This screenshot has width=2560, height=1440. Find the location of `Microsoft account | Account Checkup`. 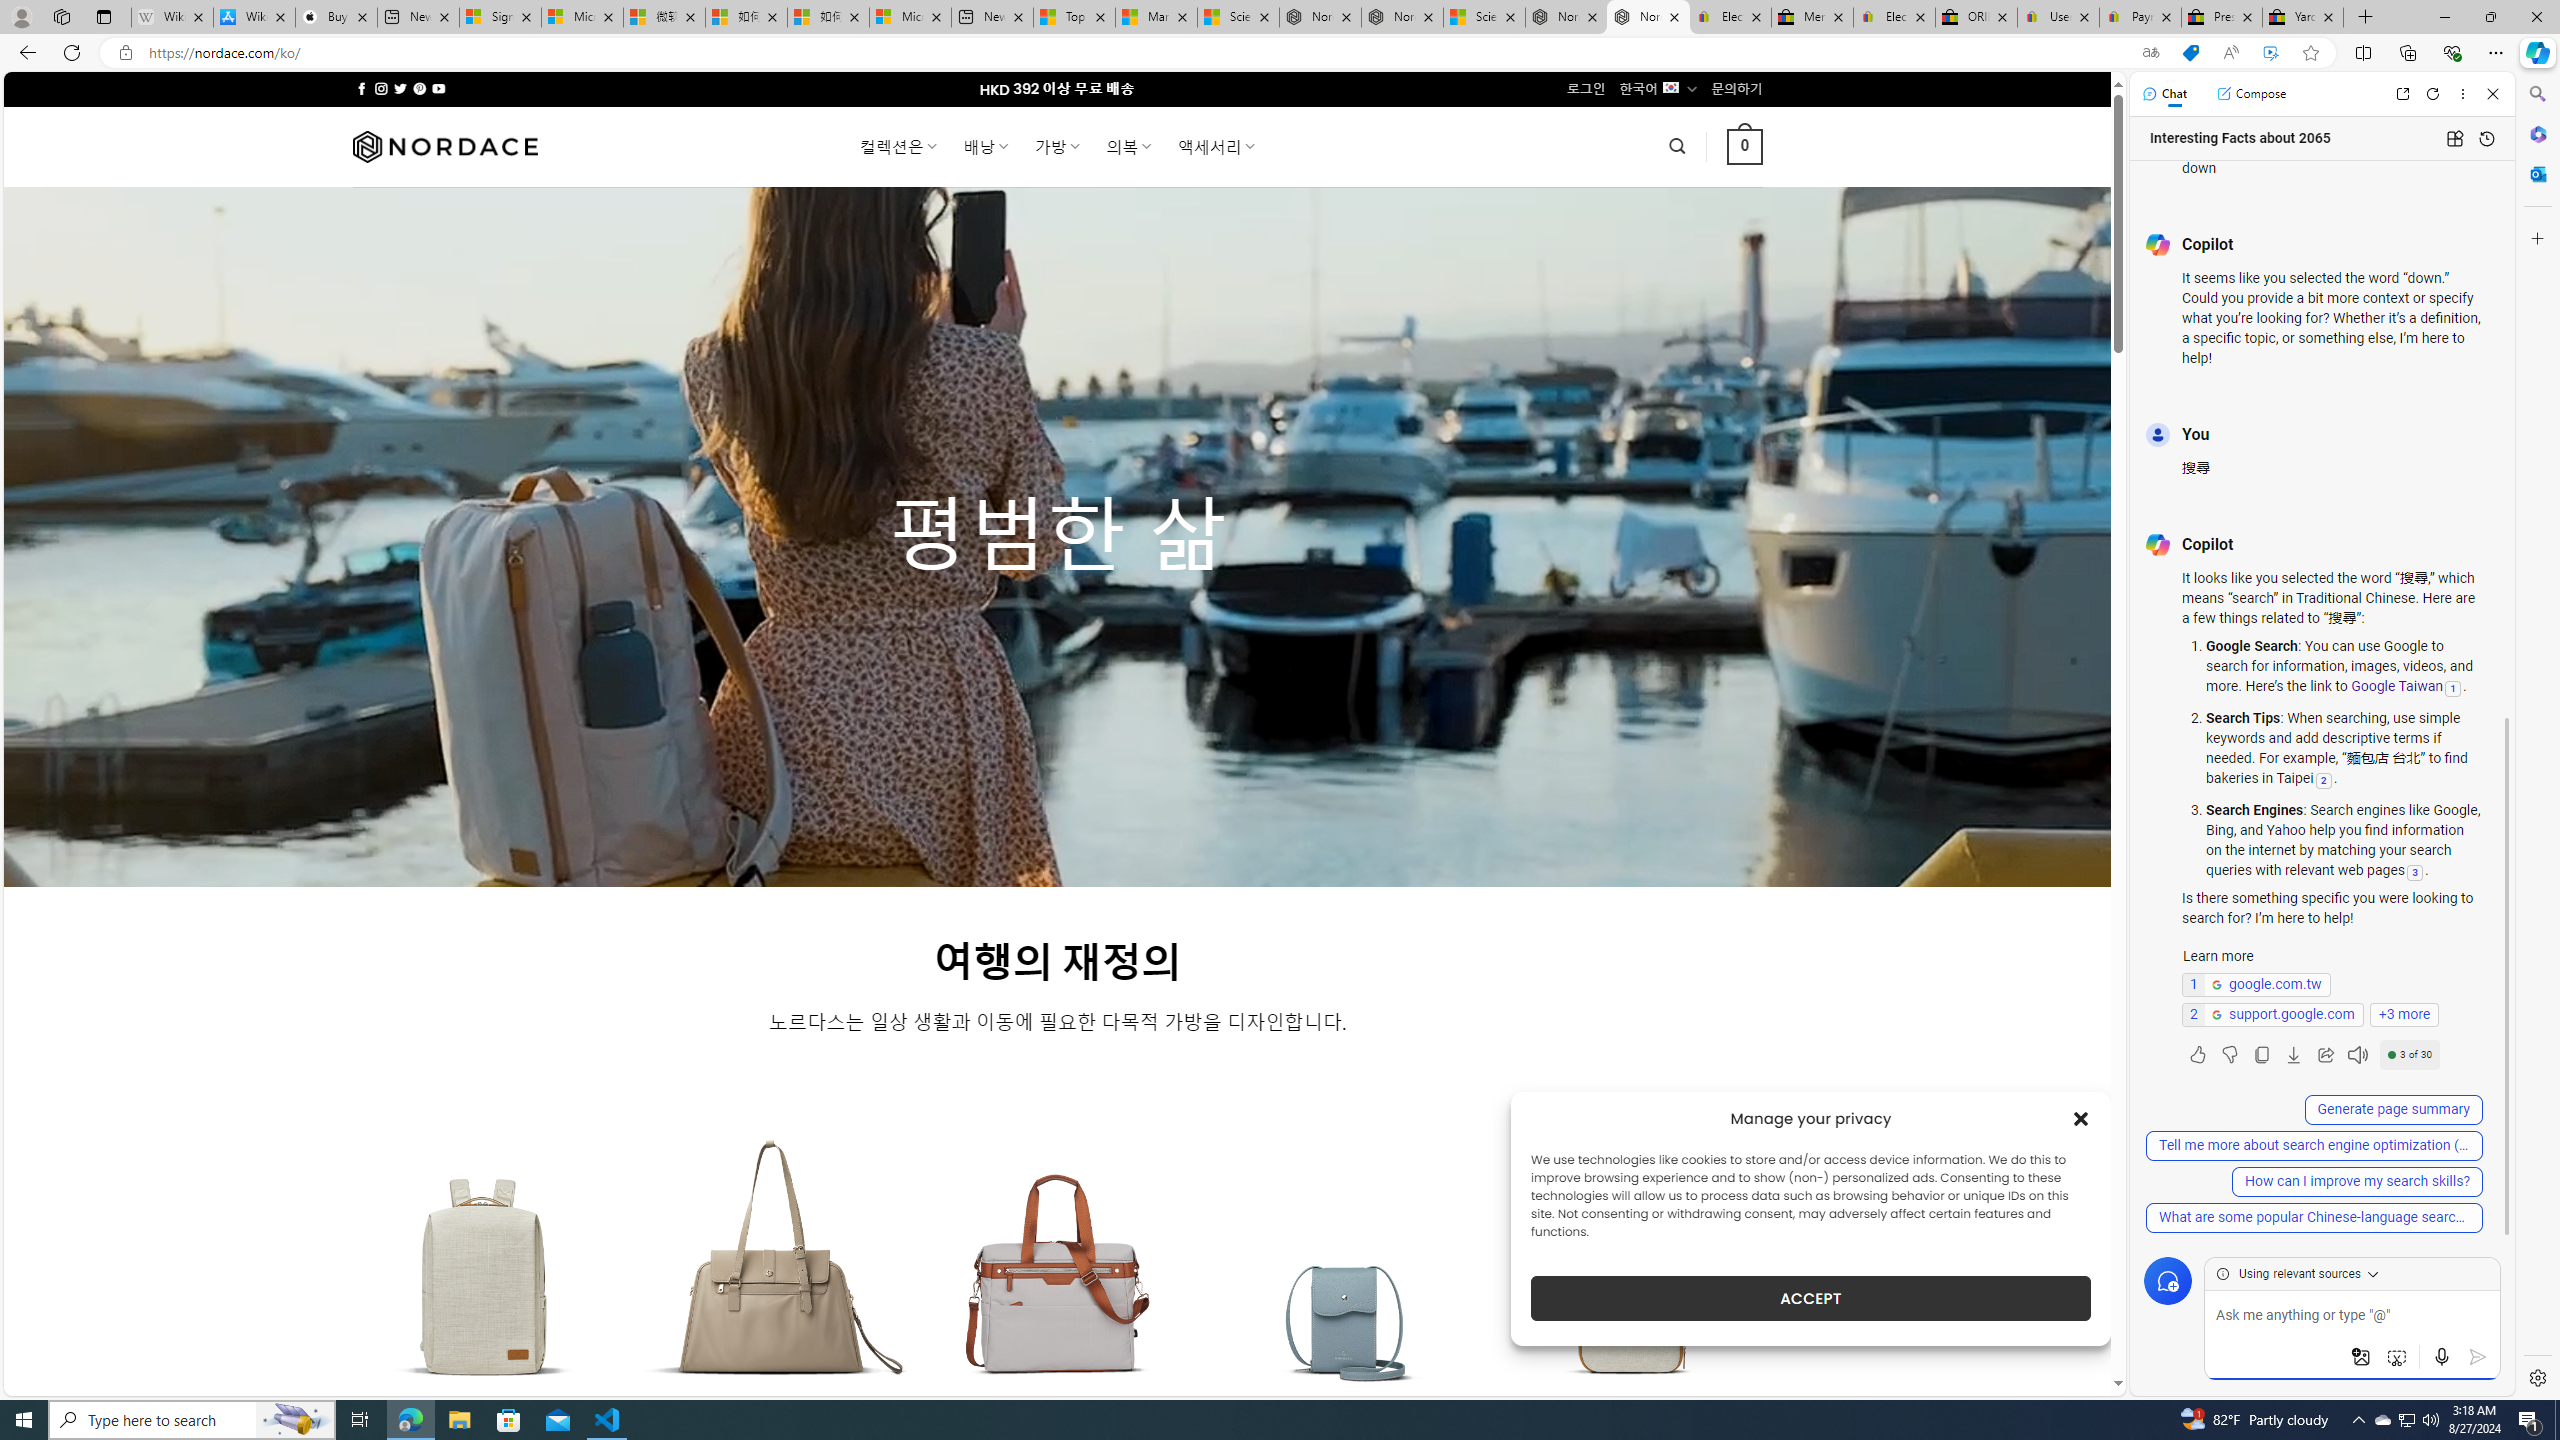

Microsoft account | Account Checkup is located at coordinates (910, 17).